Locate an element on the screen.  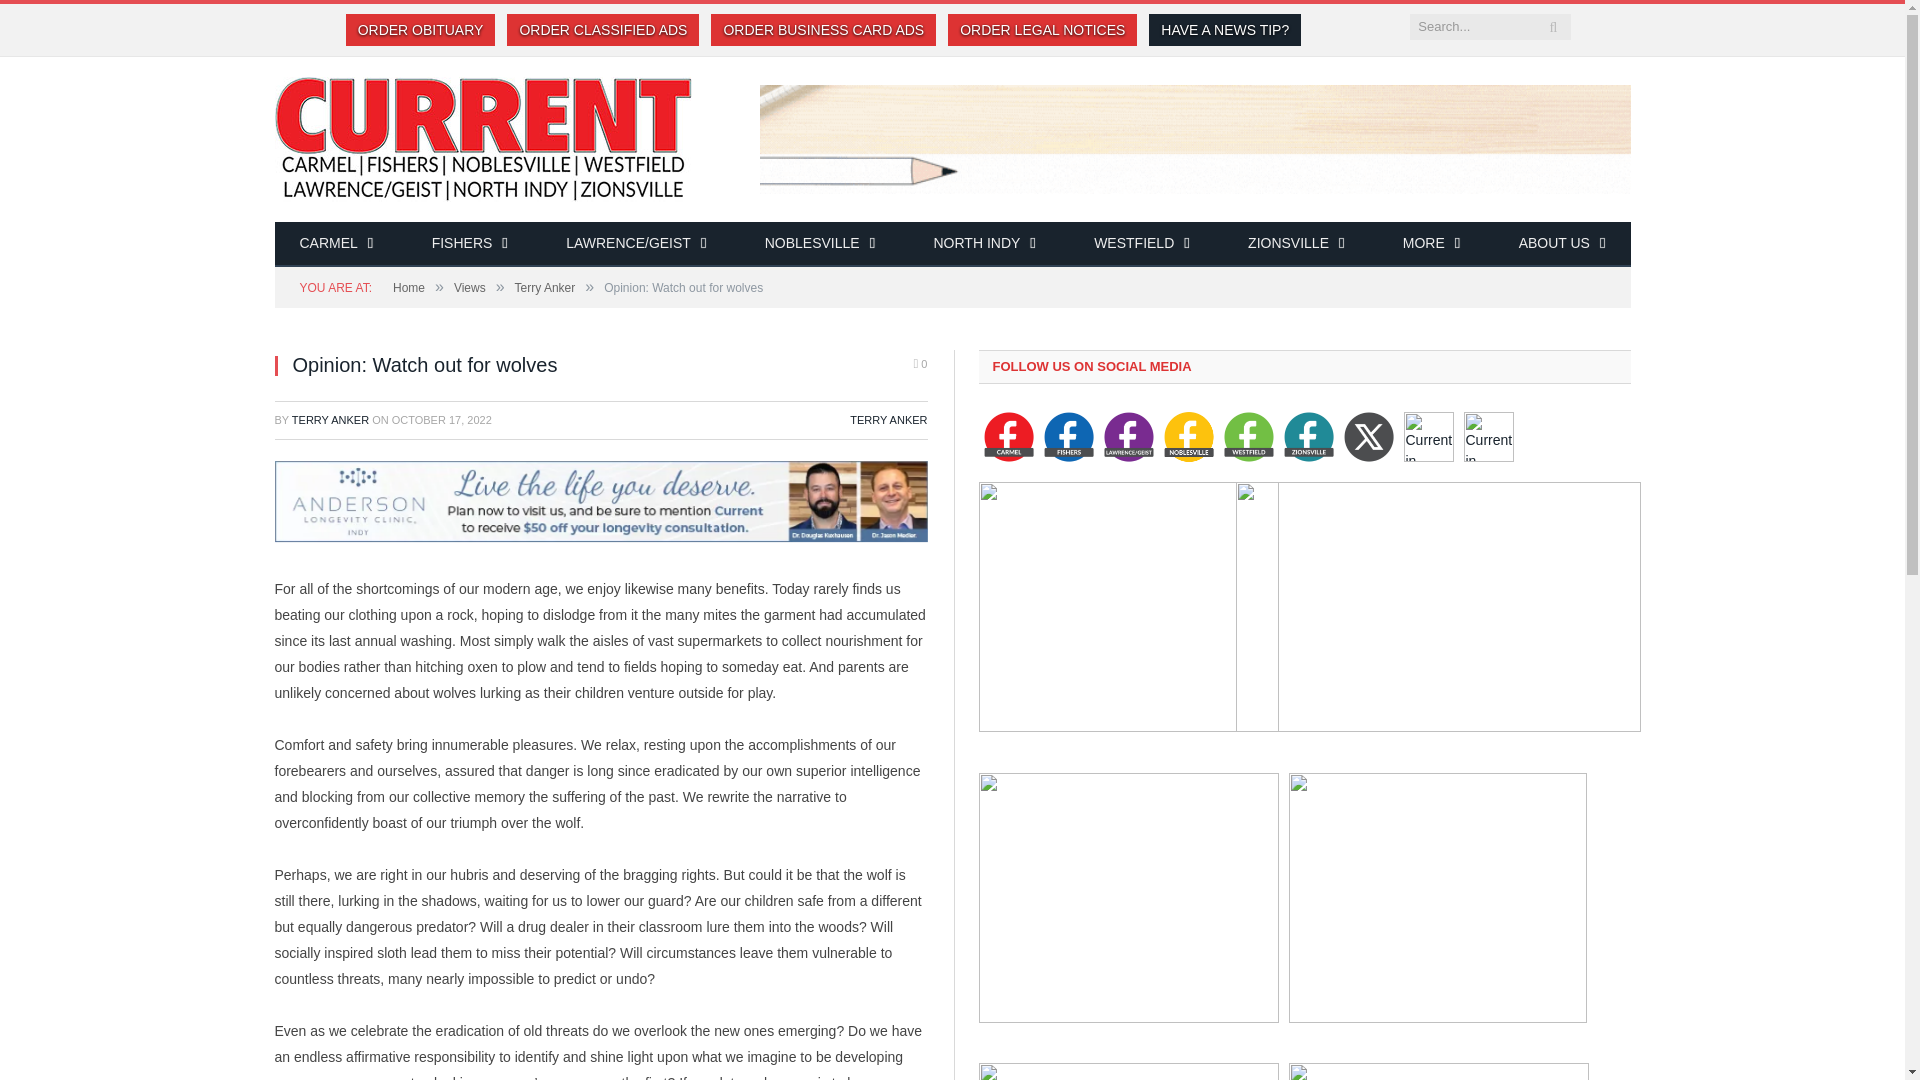
NOBLESVILLE is located at coordinates (820, 244).